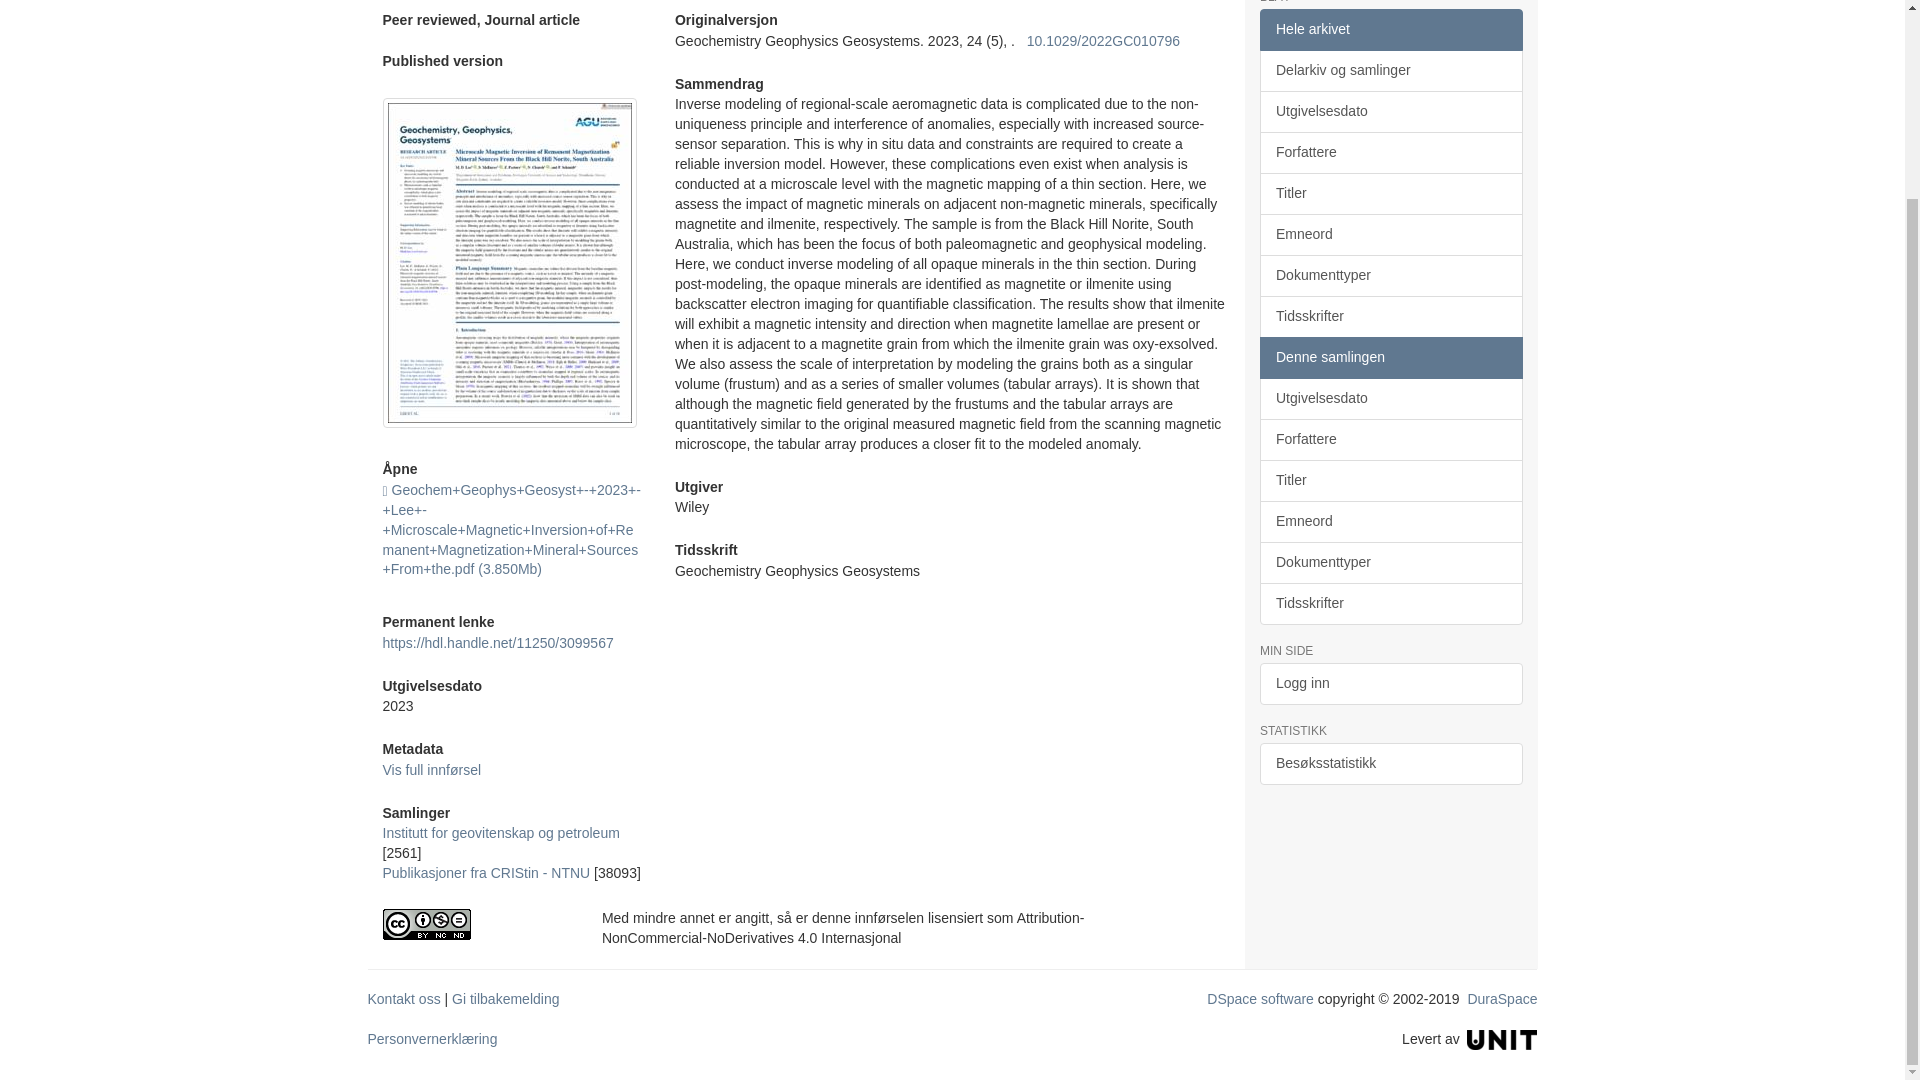  What do you see at coordinates (486, 873) in the screenshot?
I see `Publikasjoner fra CRIStin - NTNU` at bounding box center [486, 873].